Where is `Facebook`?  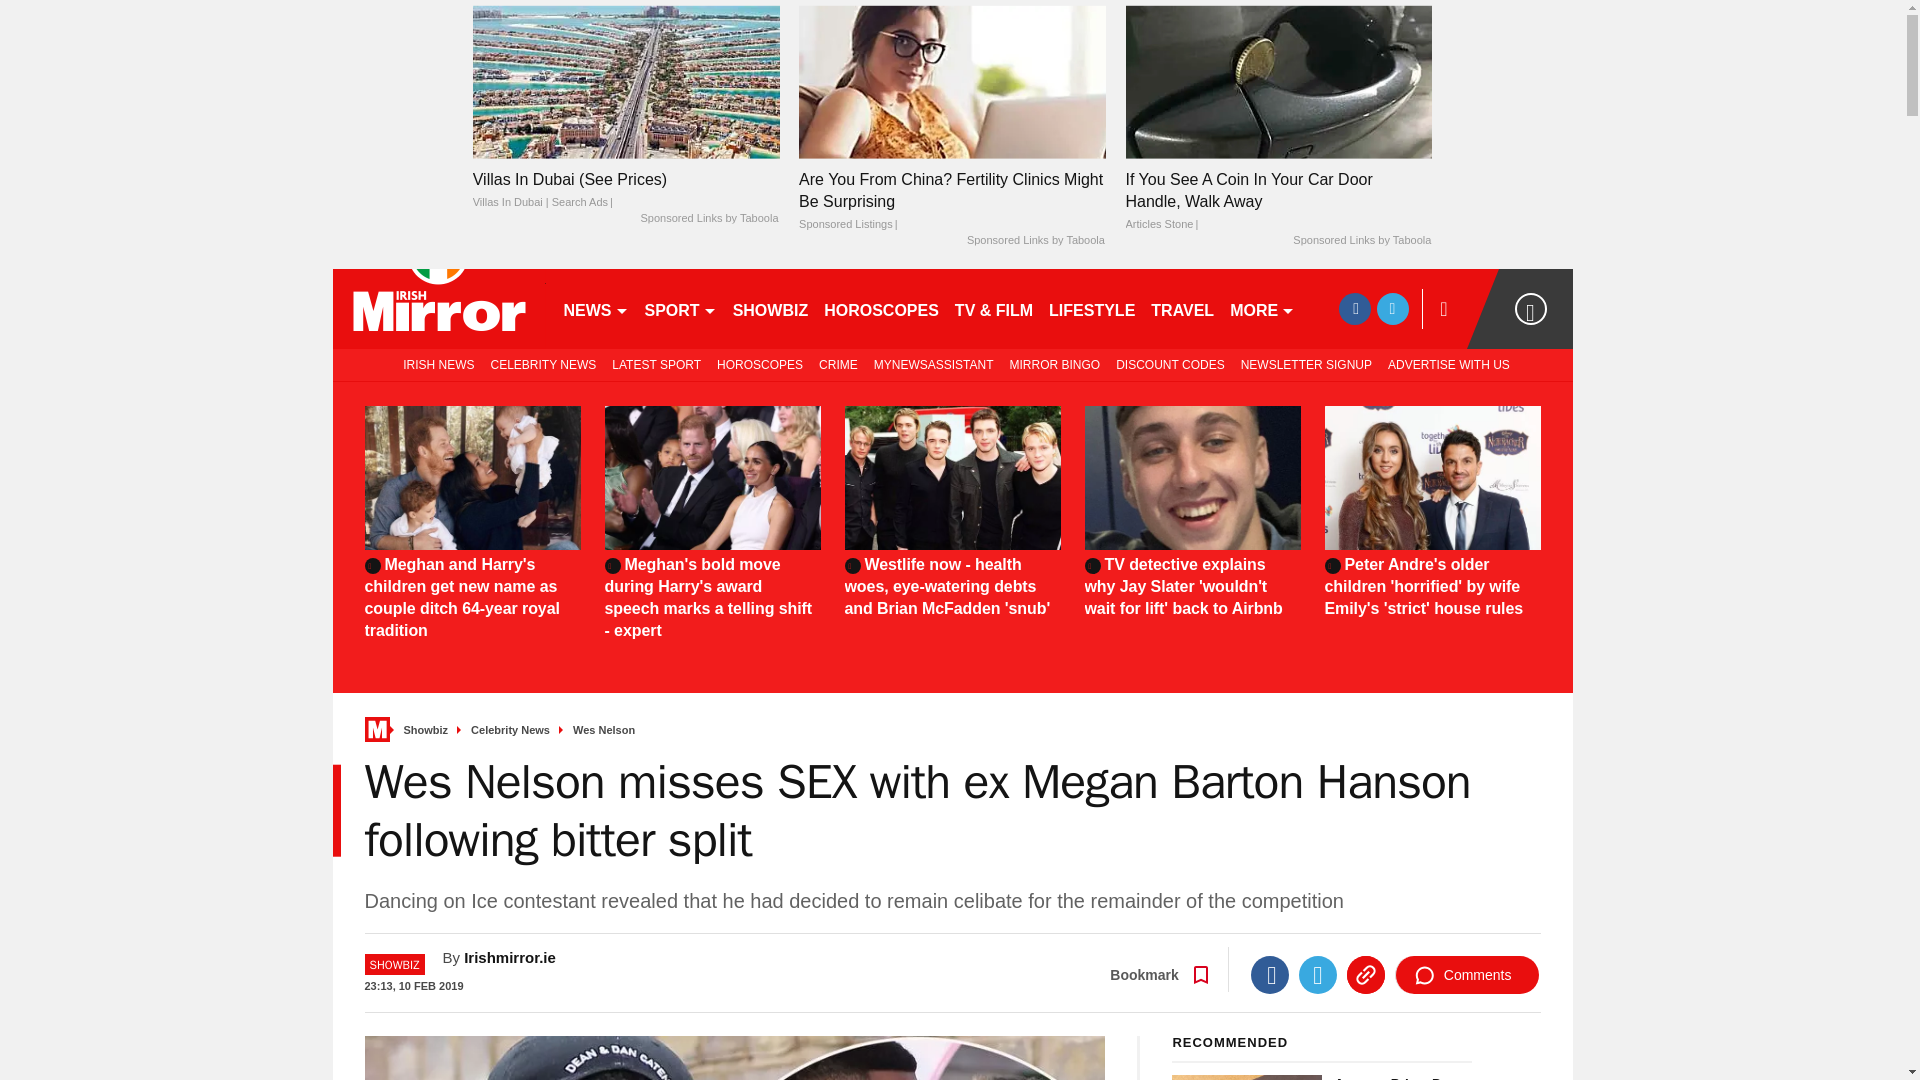 Facebook is located at coordinates (1270, 974).